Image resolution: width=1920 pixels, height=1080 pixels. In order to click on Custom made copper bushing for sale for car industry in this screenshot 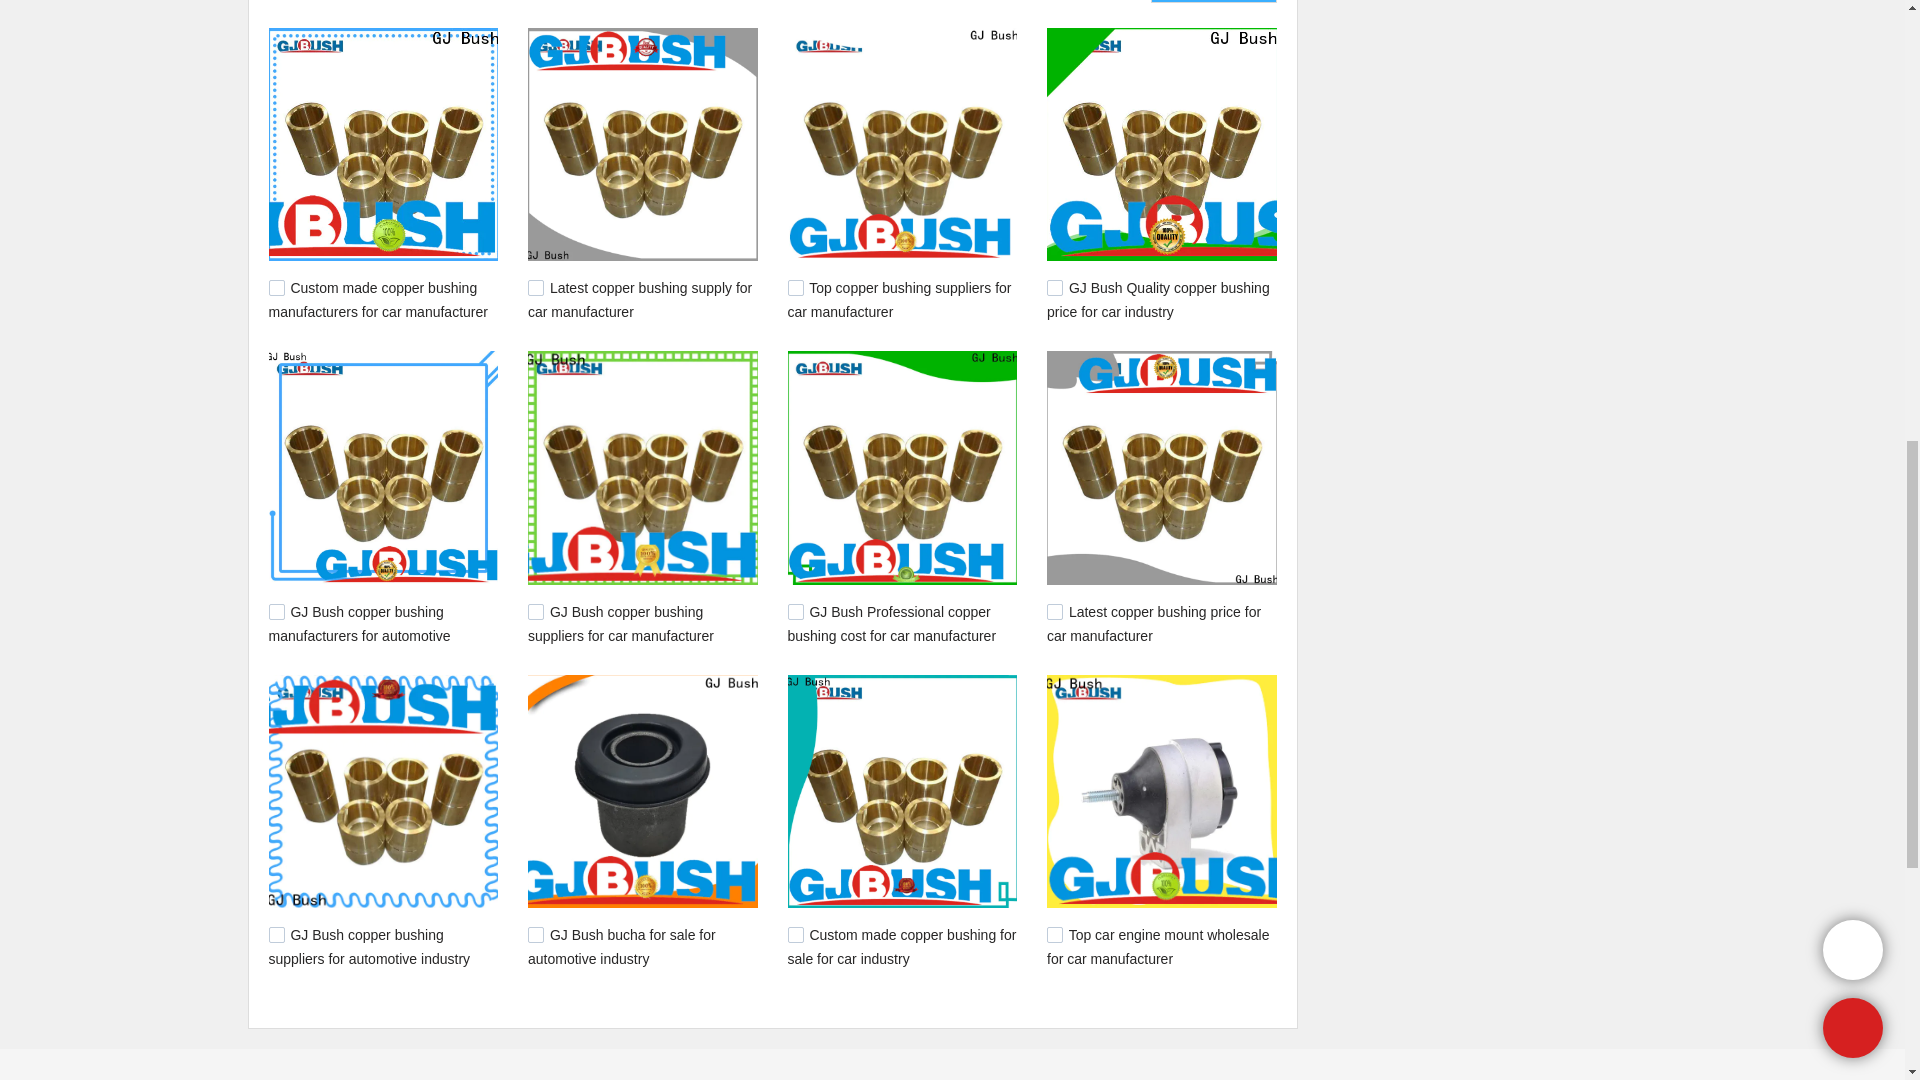, I will do `click(902, 946)`.